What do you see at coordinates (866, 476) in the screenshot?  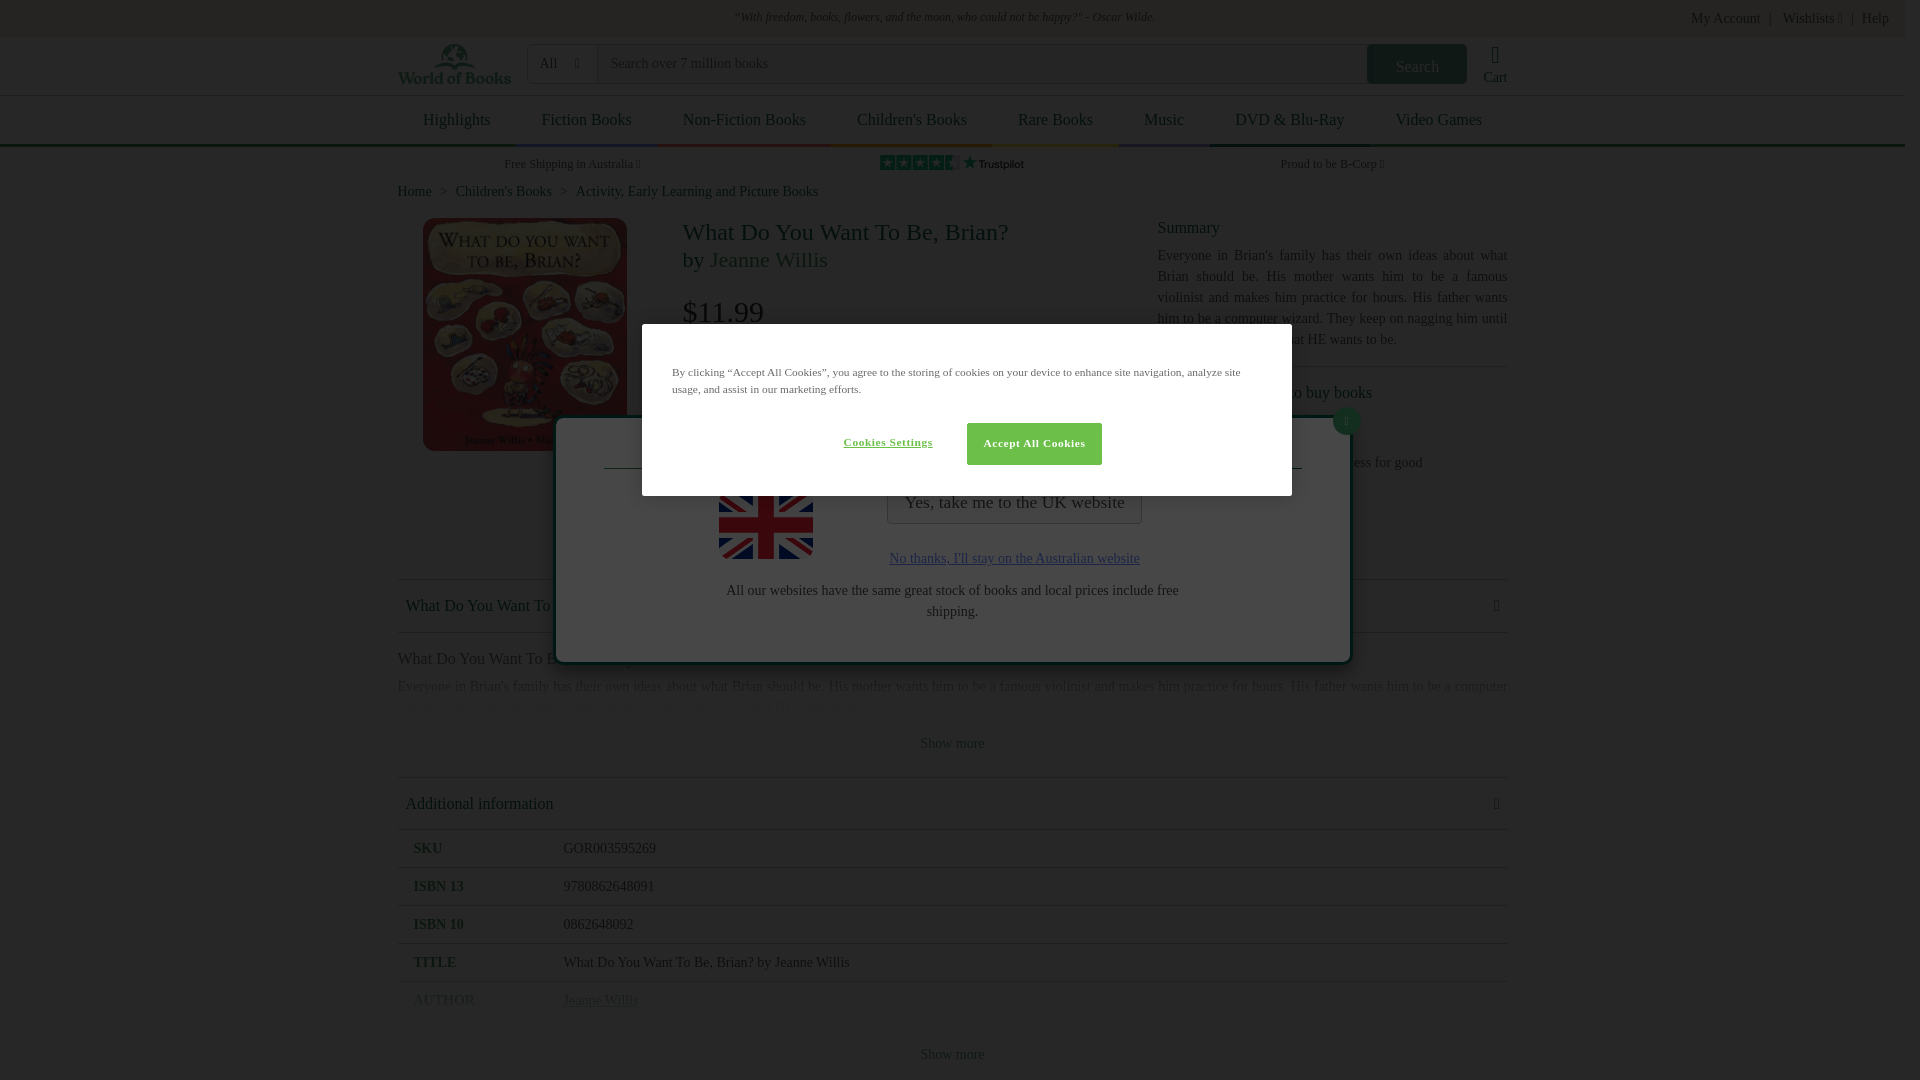 I see `Add to cart` at bounding box center [866, 476].